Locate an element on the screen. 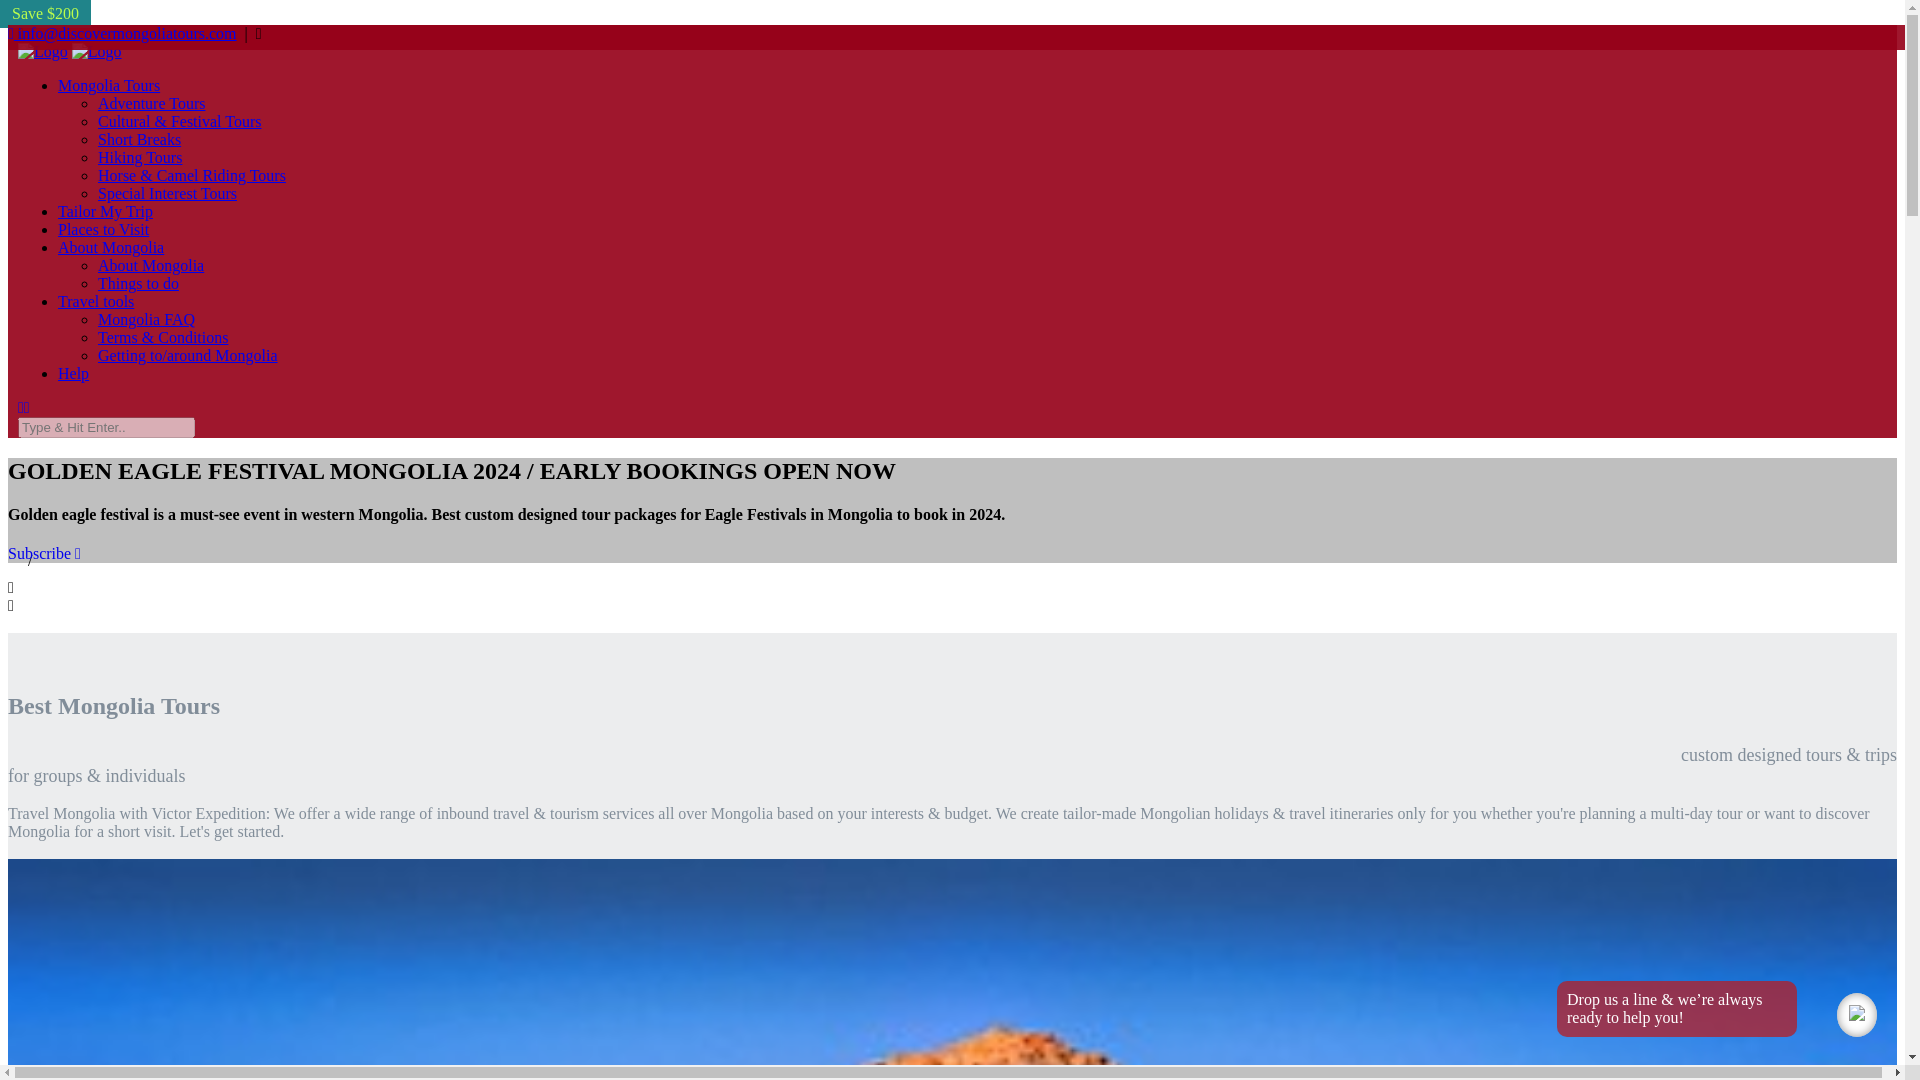 The width and height of the screenshot is (1920, 1080). Tailor My Trip is located at coordinates (105, 212).